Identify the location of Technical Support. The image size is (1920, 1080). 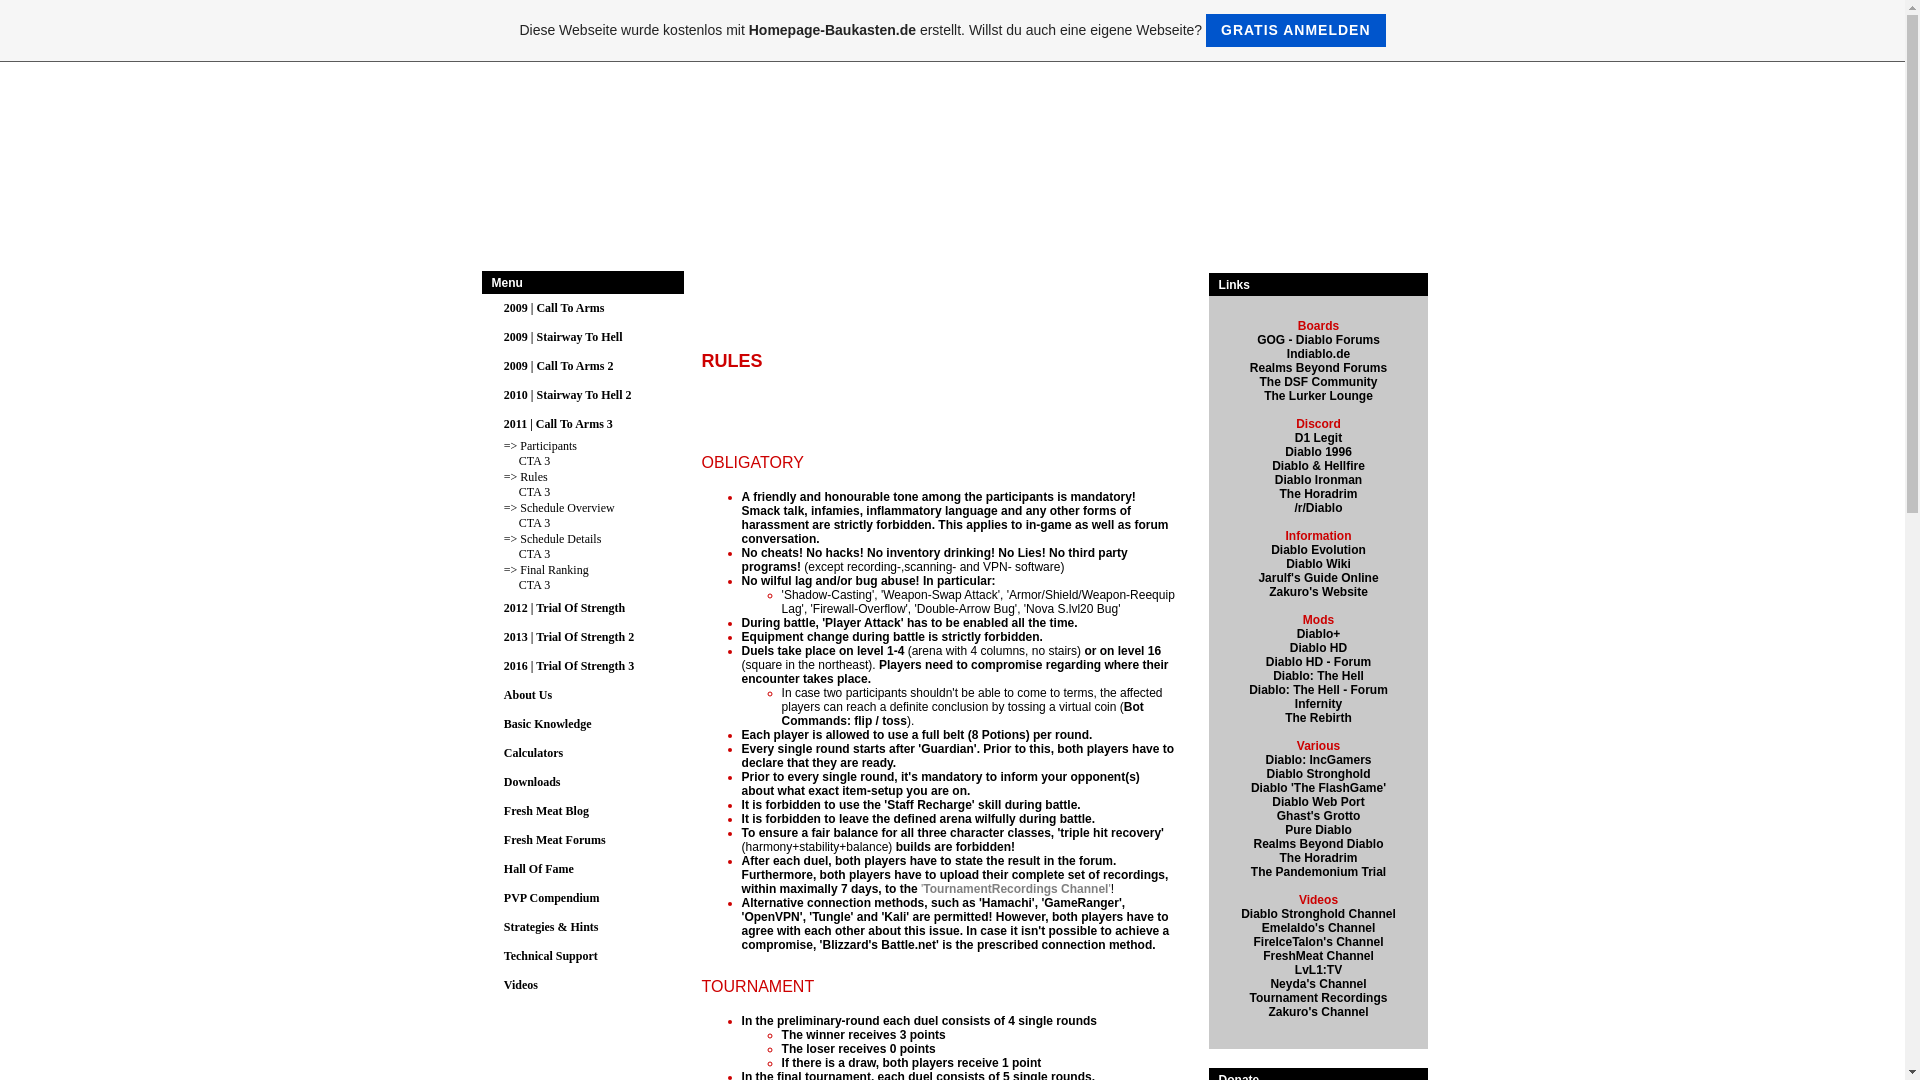
(550, 955).